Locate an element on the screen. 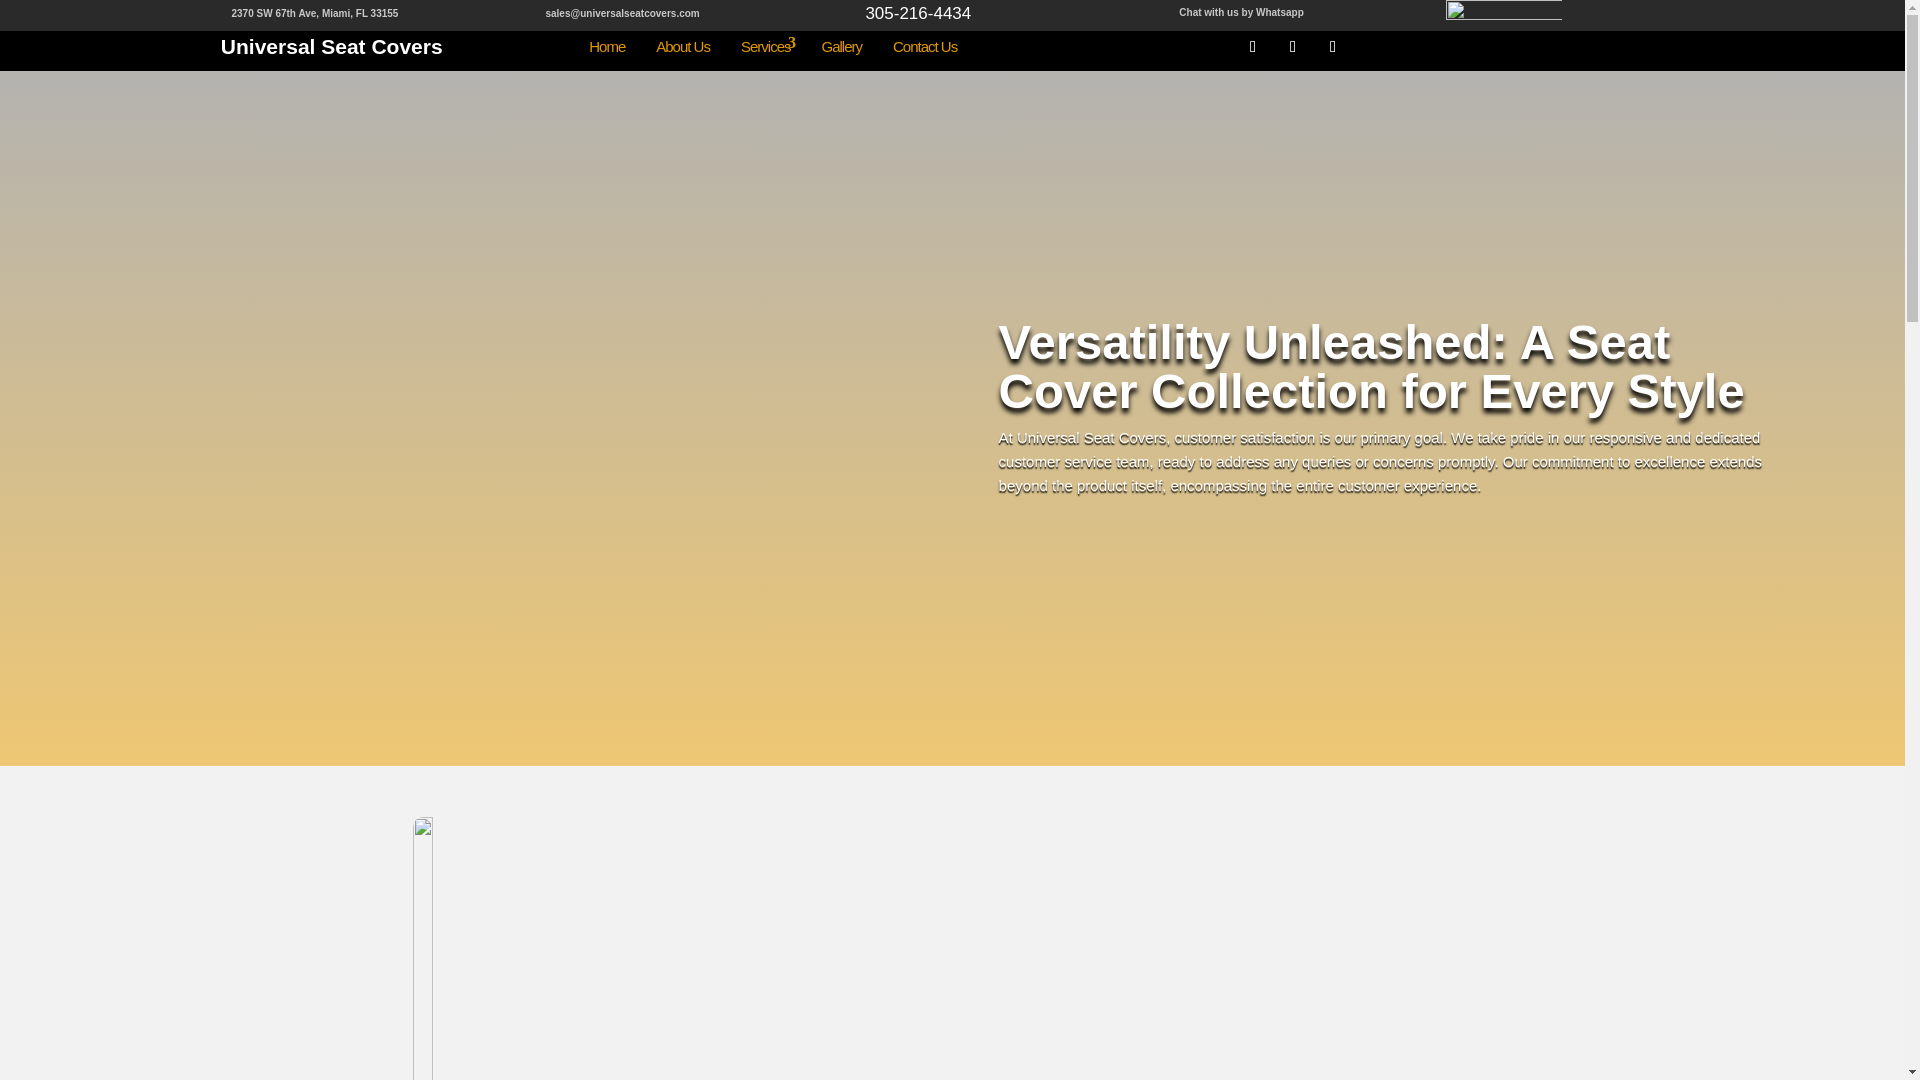 The width and height of the screenshot is (1920, 1080). 305-216-4434 is located at coordinates (918, 13).